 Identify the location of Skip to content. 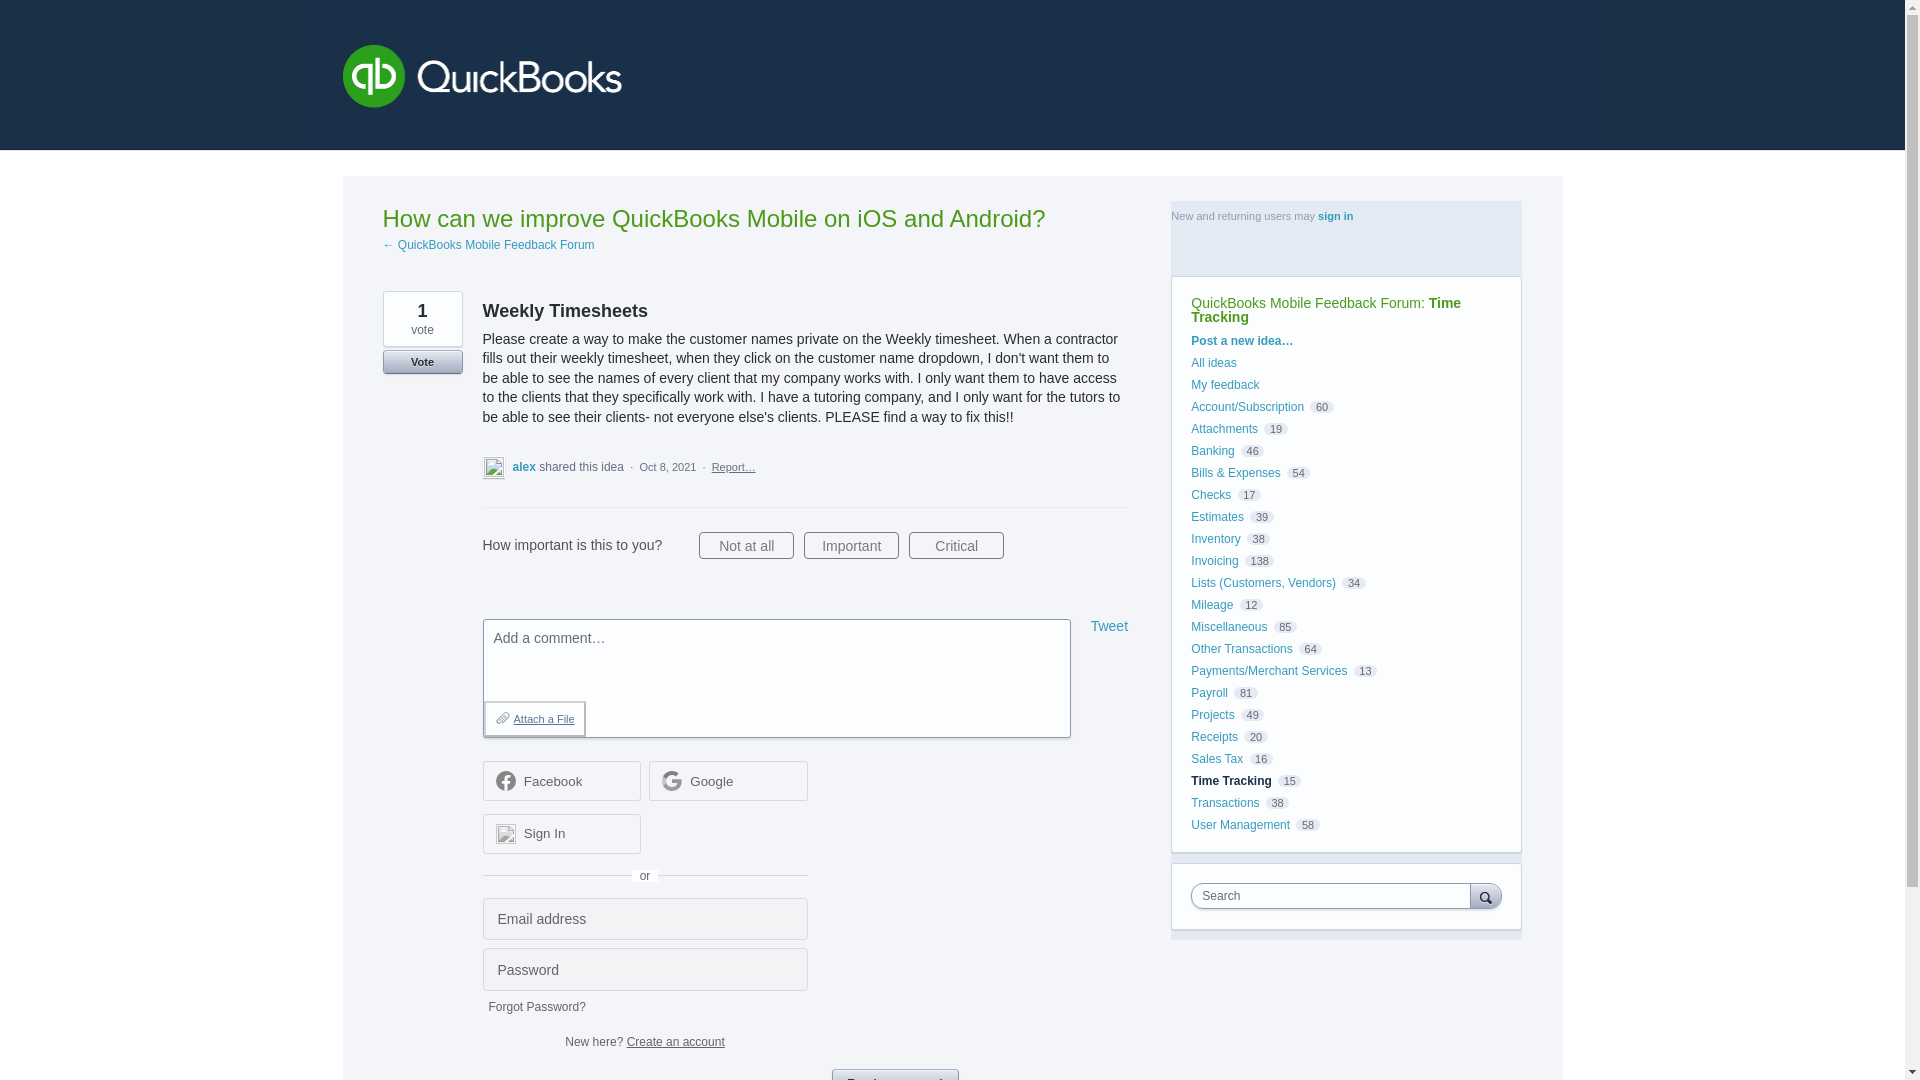
(16, 16).